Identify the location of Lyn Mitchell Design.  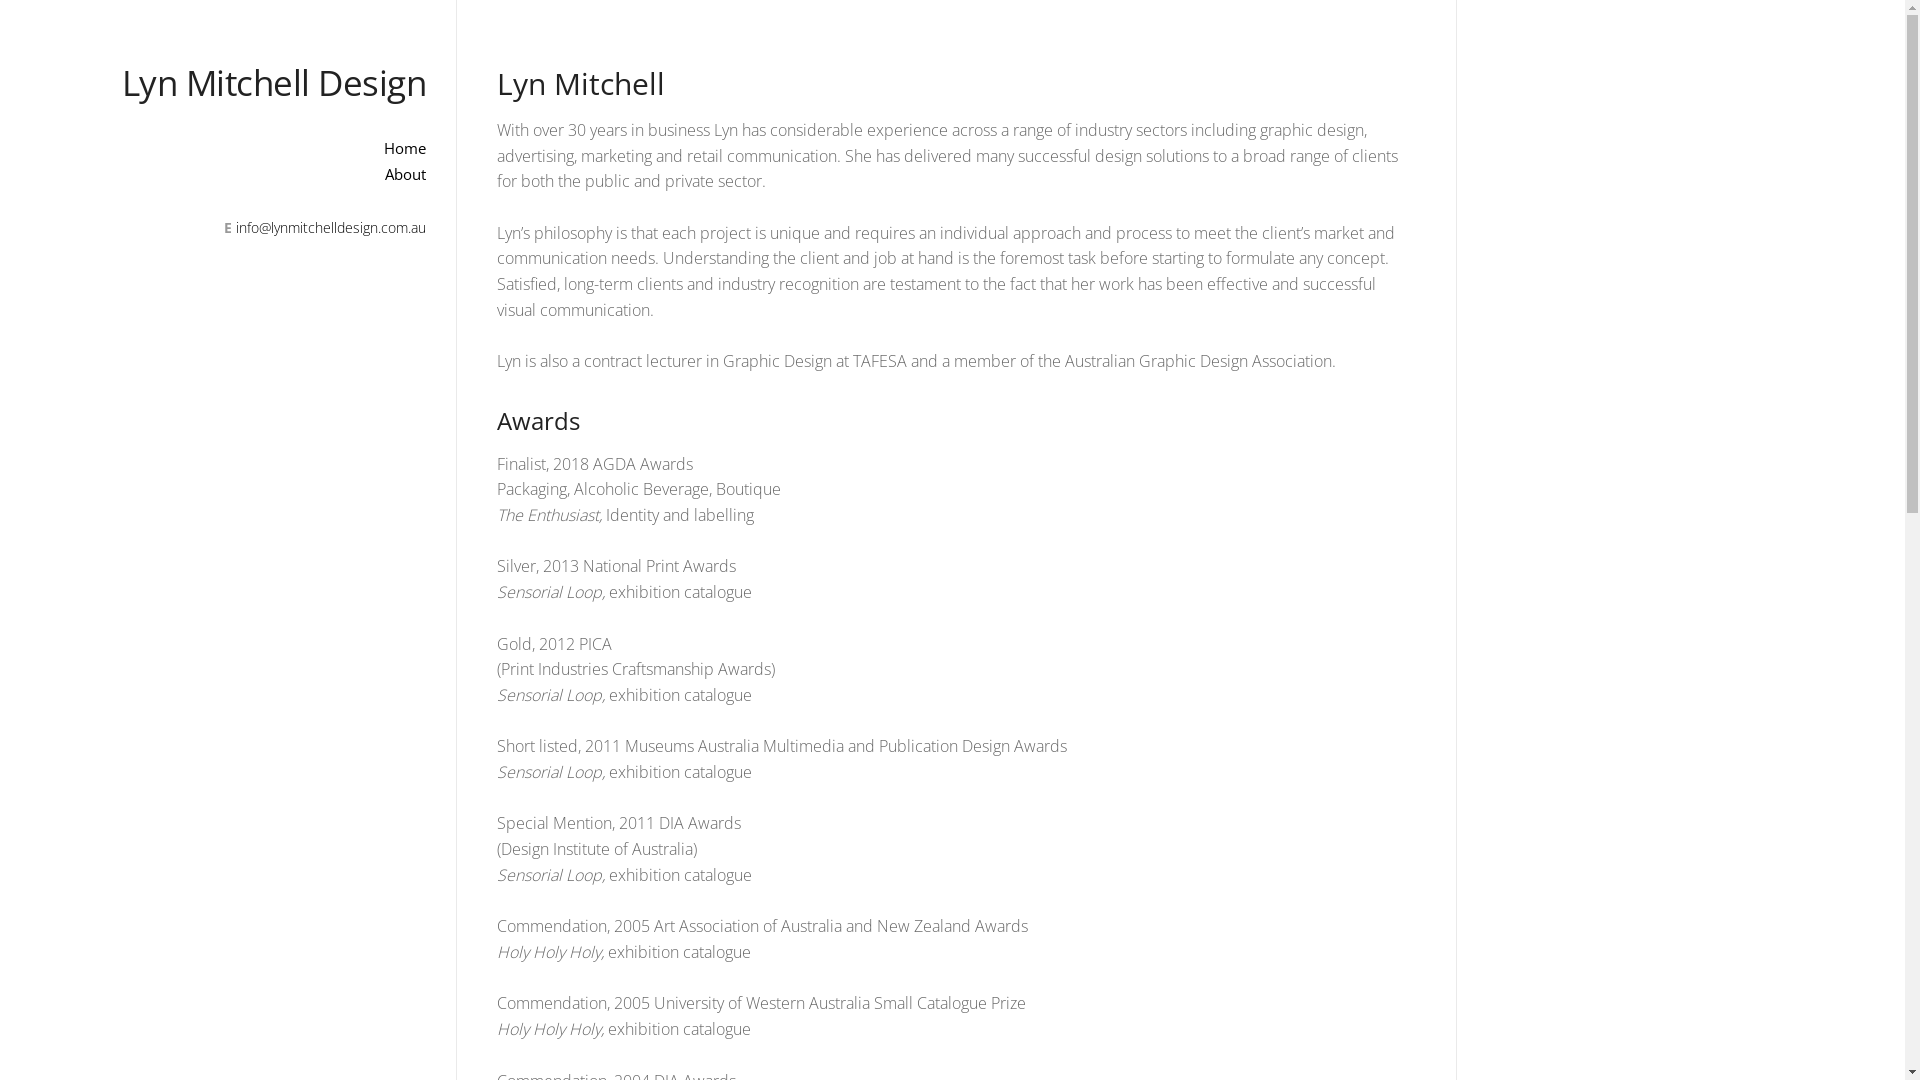
(274, 82).